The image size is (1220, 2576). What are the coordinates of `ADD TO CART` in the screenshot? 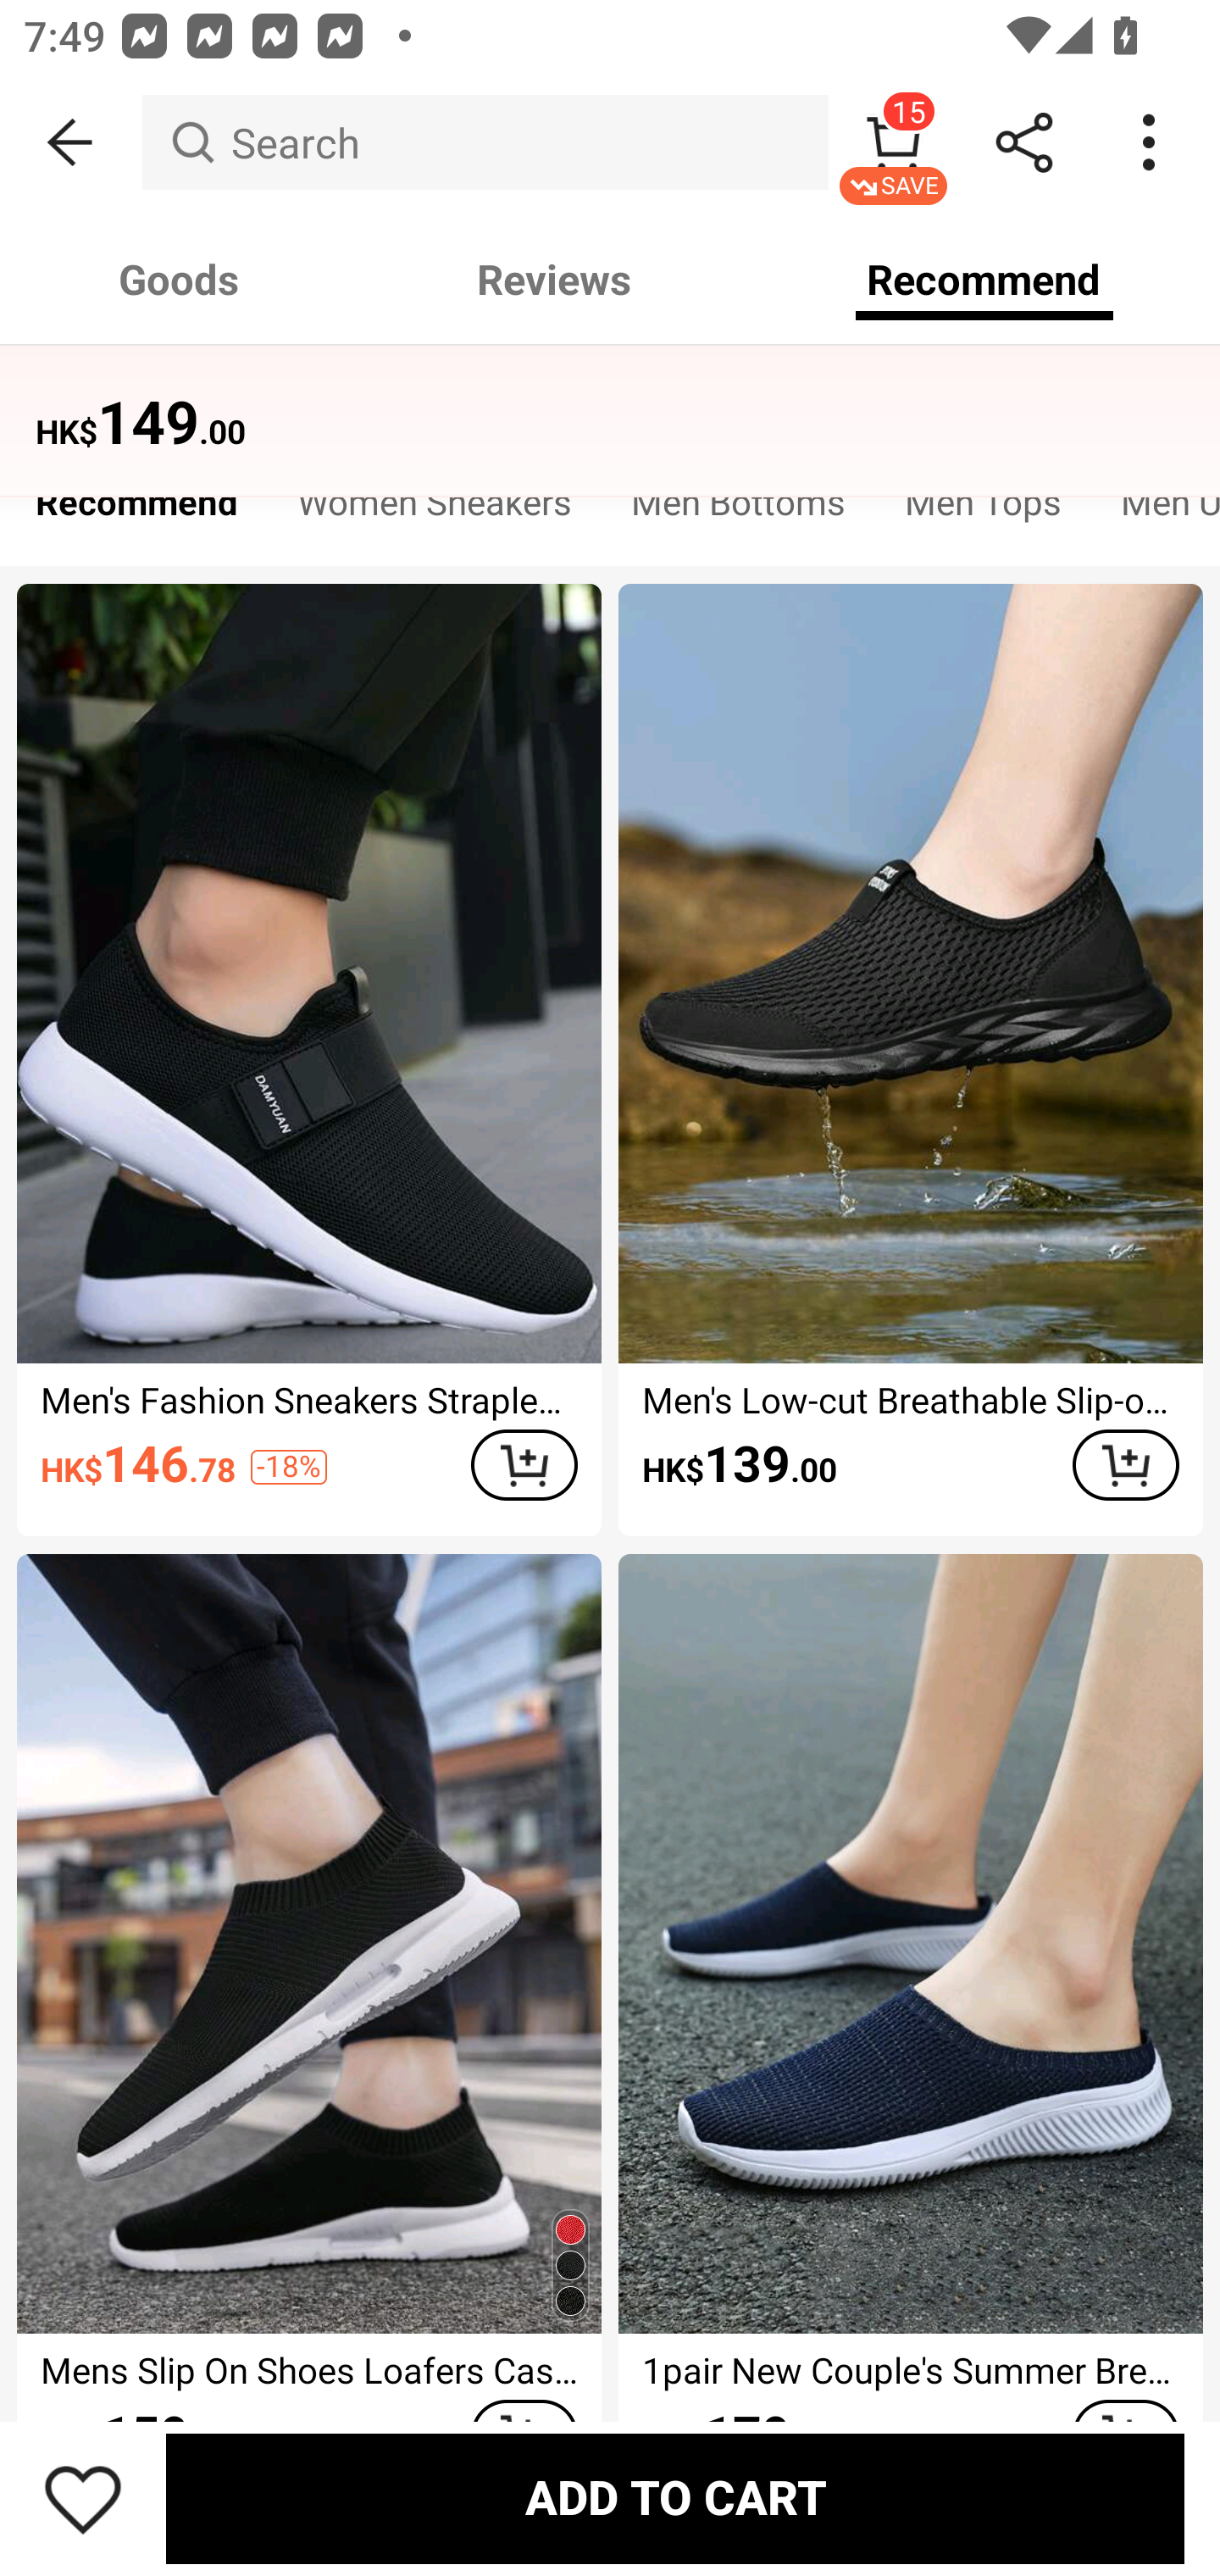 It's located at (674, 2498).